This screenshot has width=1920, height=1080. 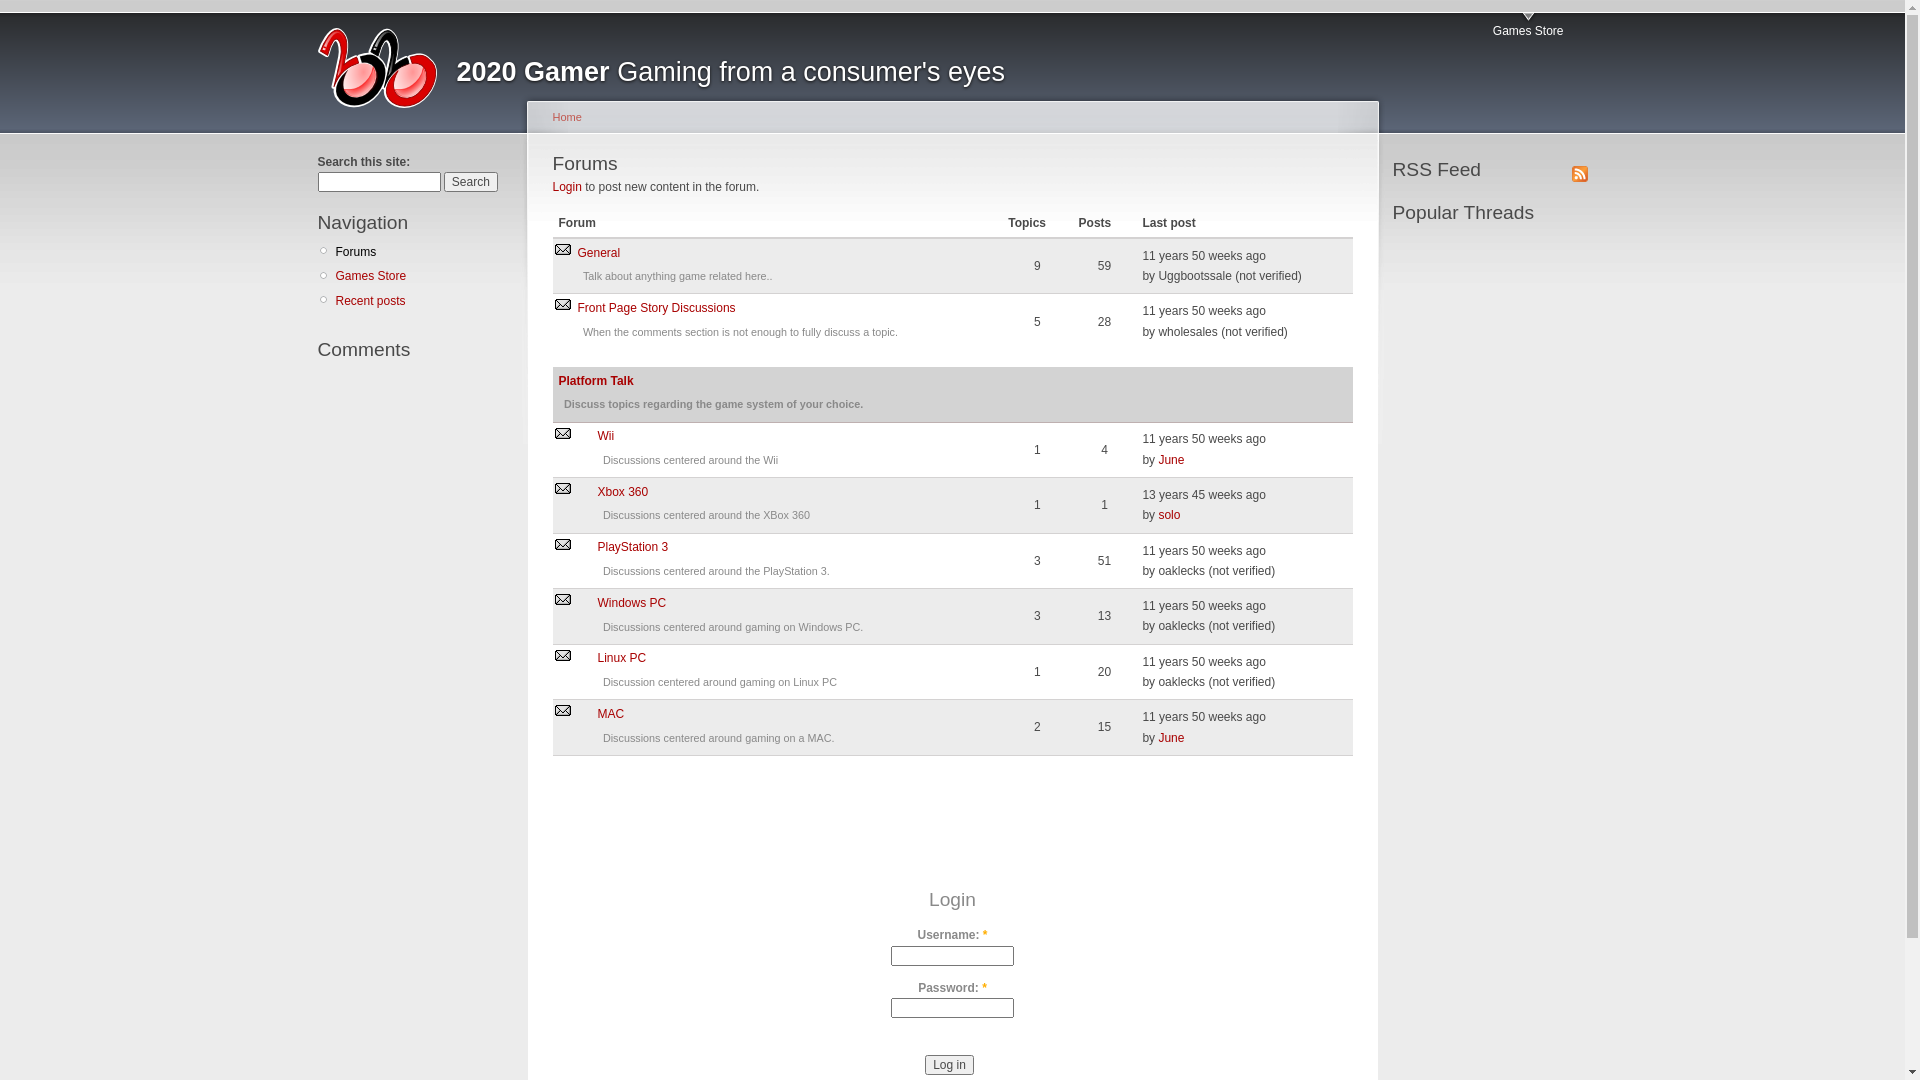 I want to click on Enter the terms you wish to search for., so click(x=380, y=182).